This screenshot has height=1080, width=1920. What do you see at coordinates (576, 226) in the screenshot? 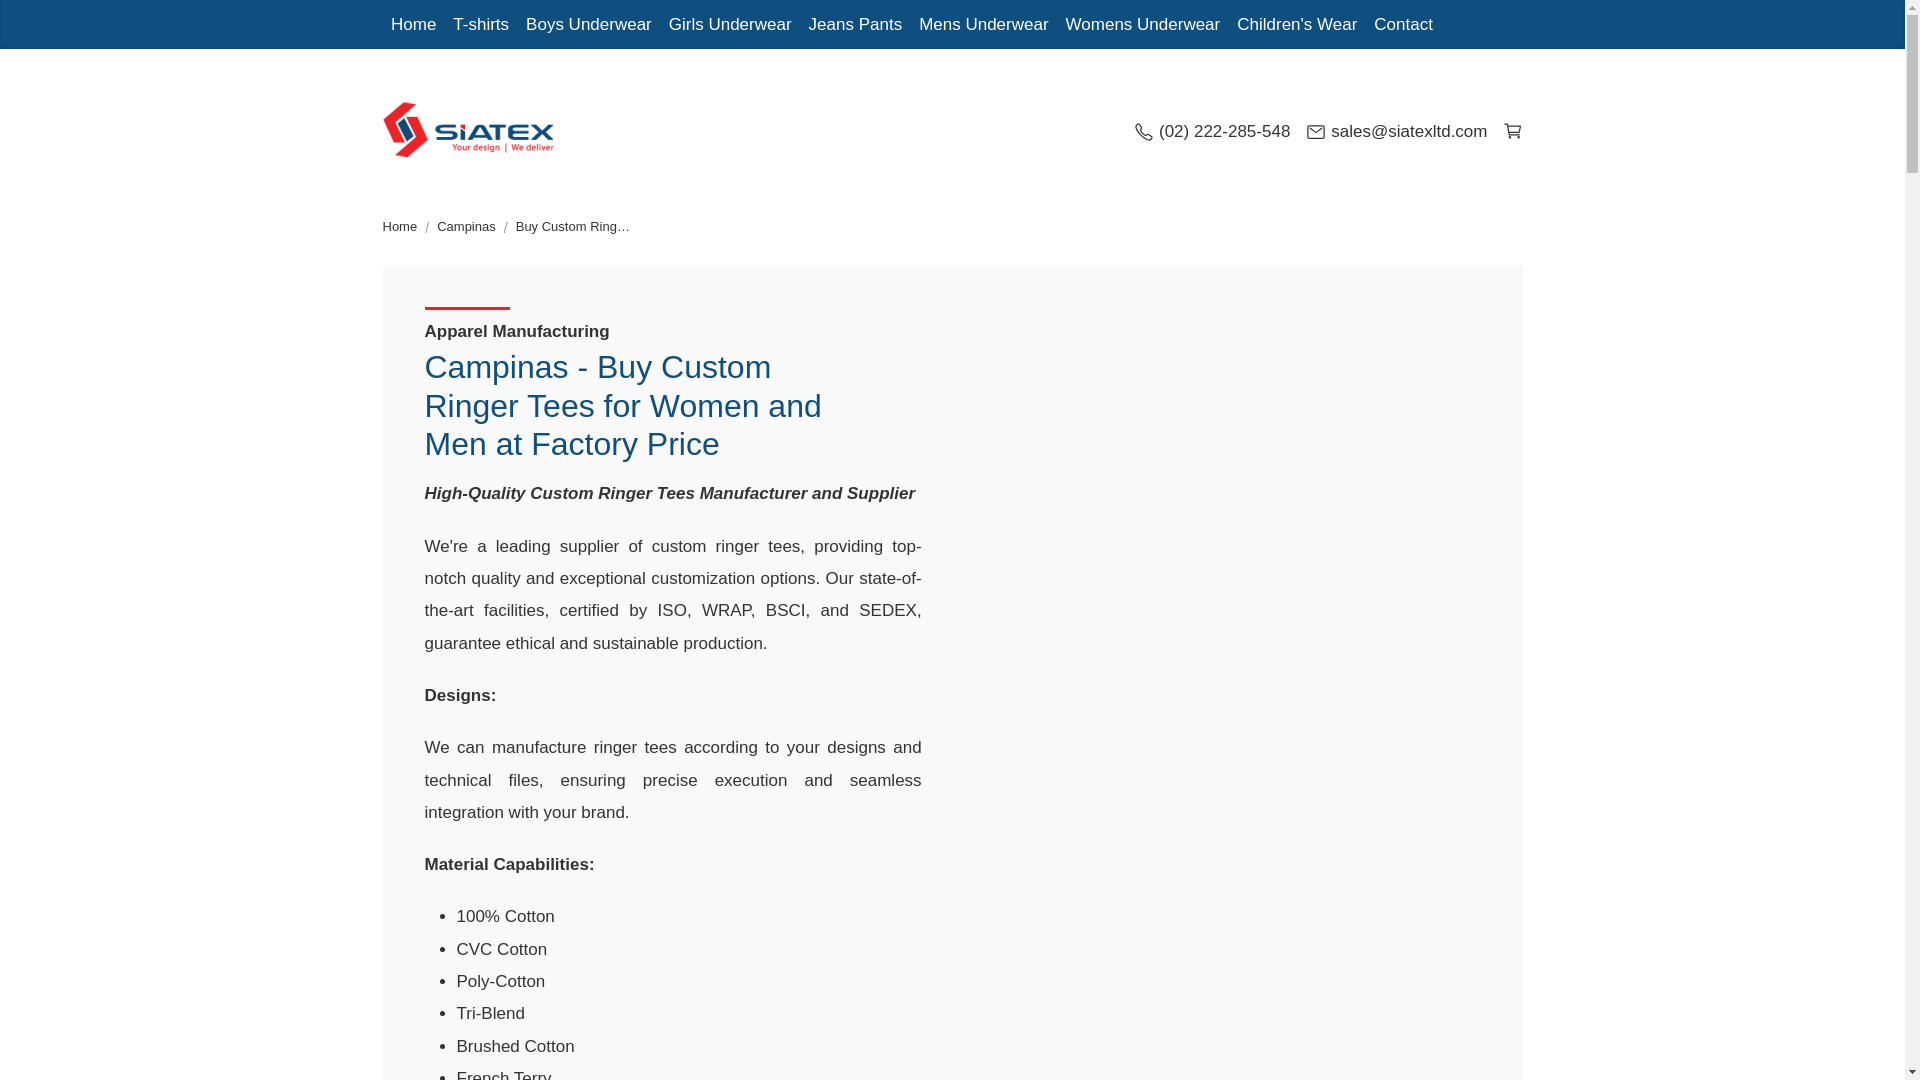
I see `Buy Custom Ringer Tees For Women And Men At Factory Price` at bounding box center [576, 226].